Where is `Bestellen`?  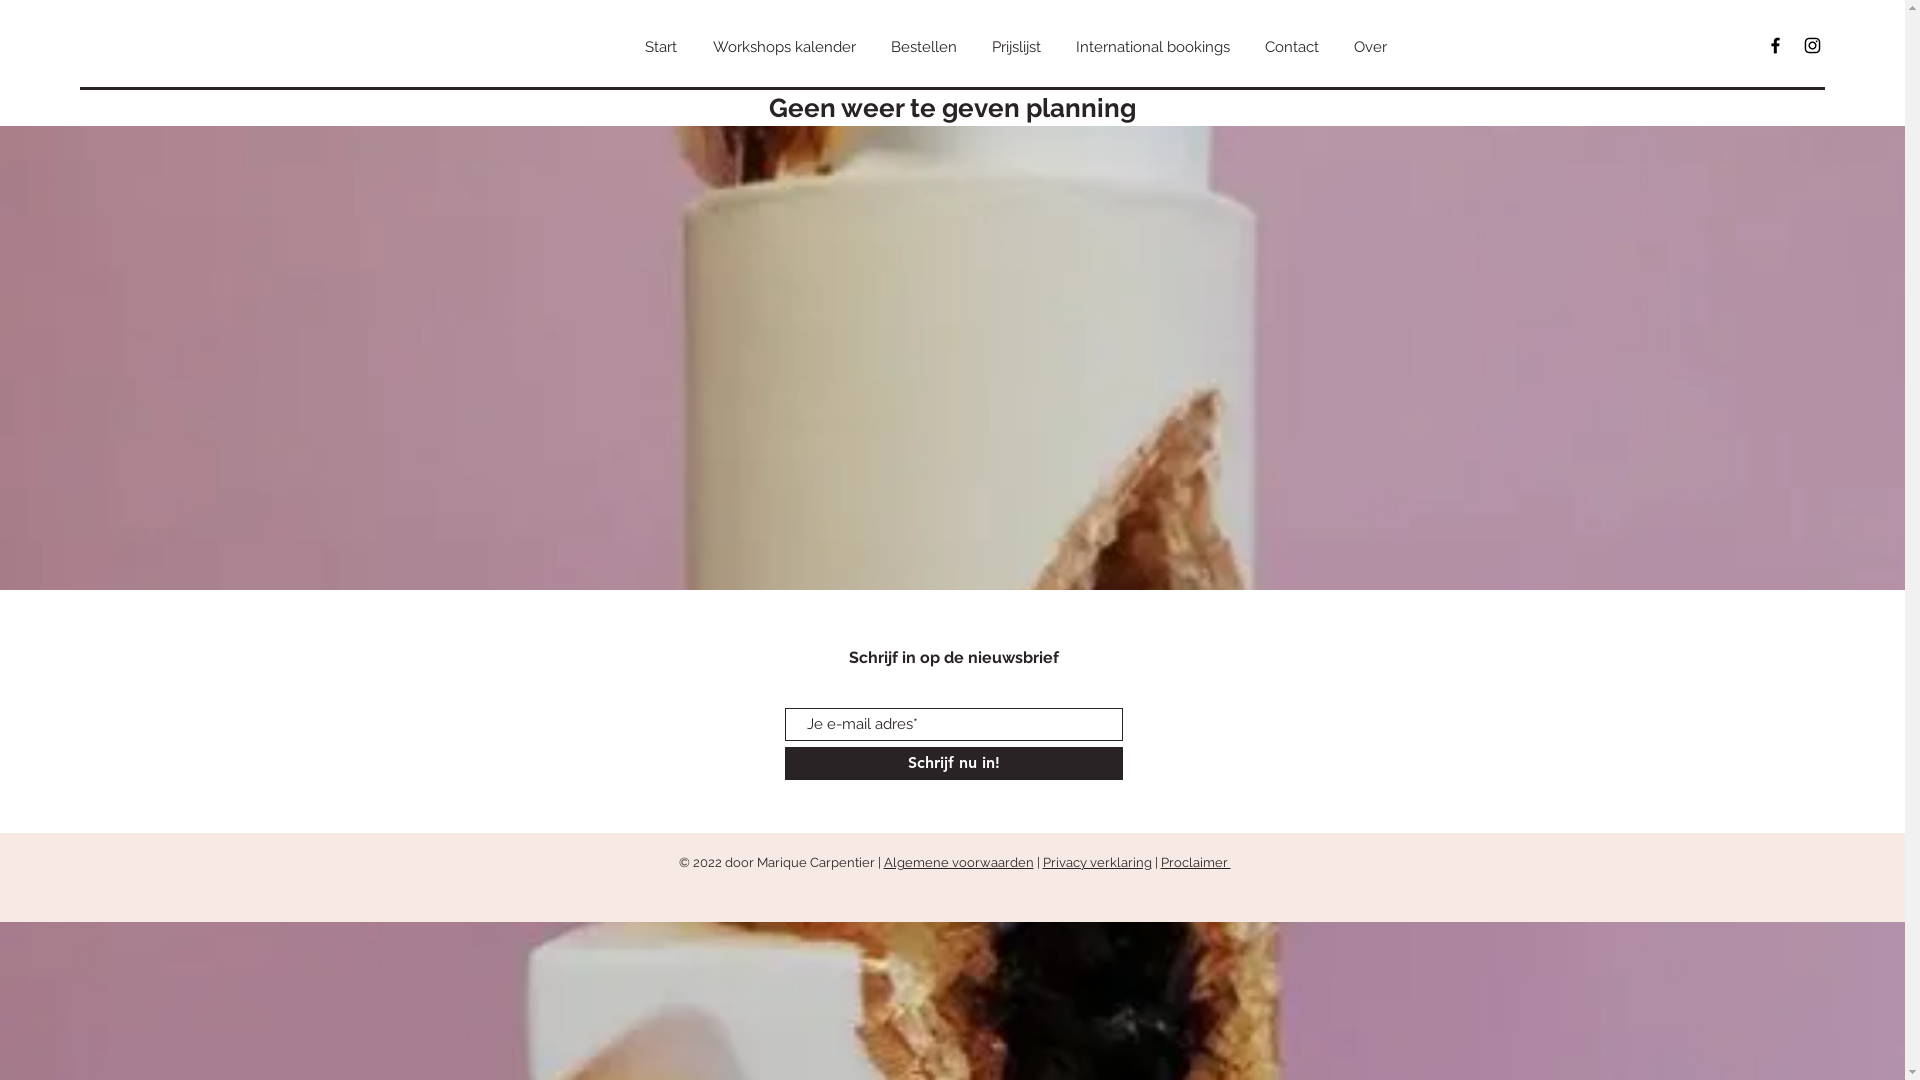
Bestellen is located at coordinates (924, 48).